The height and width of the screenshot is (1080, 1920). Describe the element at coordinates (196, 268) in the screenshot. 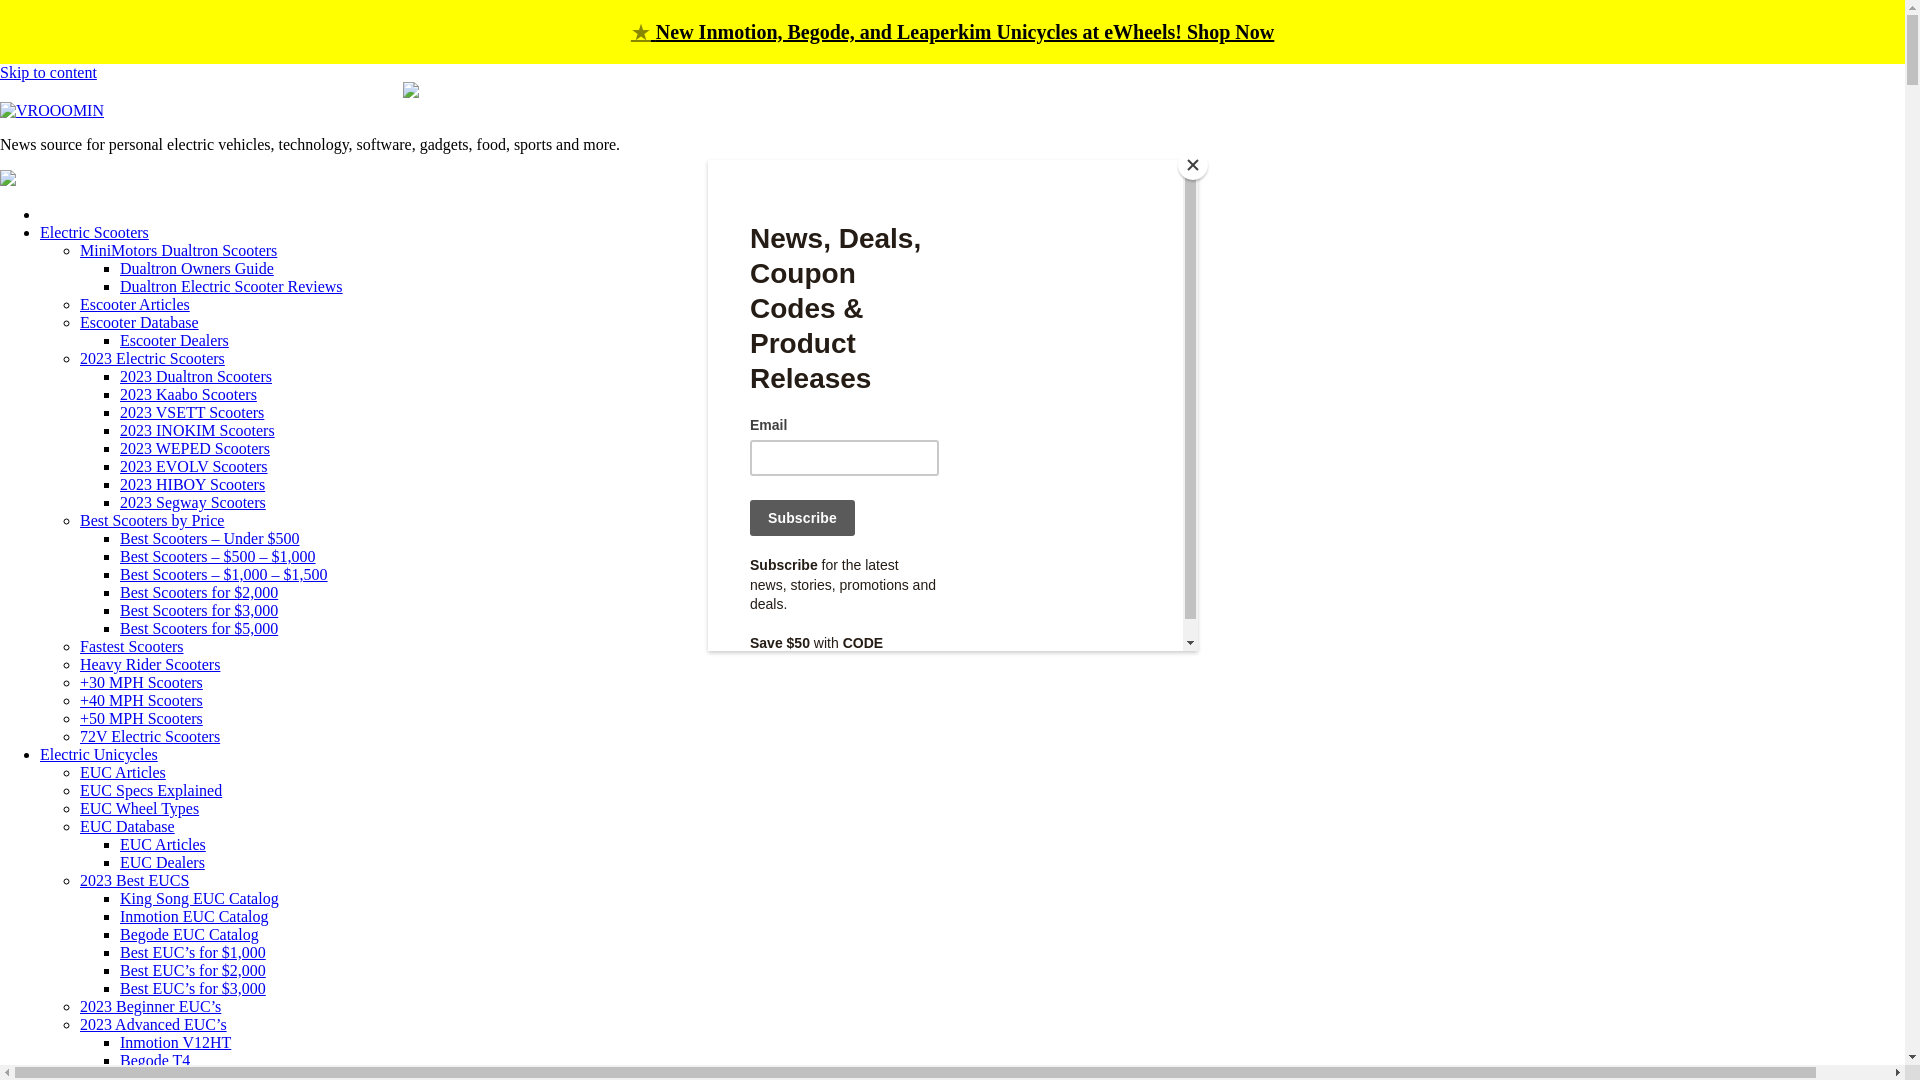

I see `Dualtron Owners Guide` at that location.